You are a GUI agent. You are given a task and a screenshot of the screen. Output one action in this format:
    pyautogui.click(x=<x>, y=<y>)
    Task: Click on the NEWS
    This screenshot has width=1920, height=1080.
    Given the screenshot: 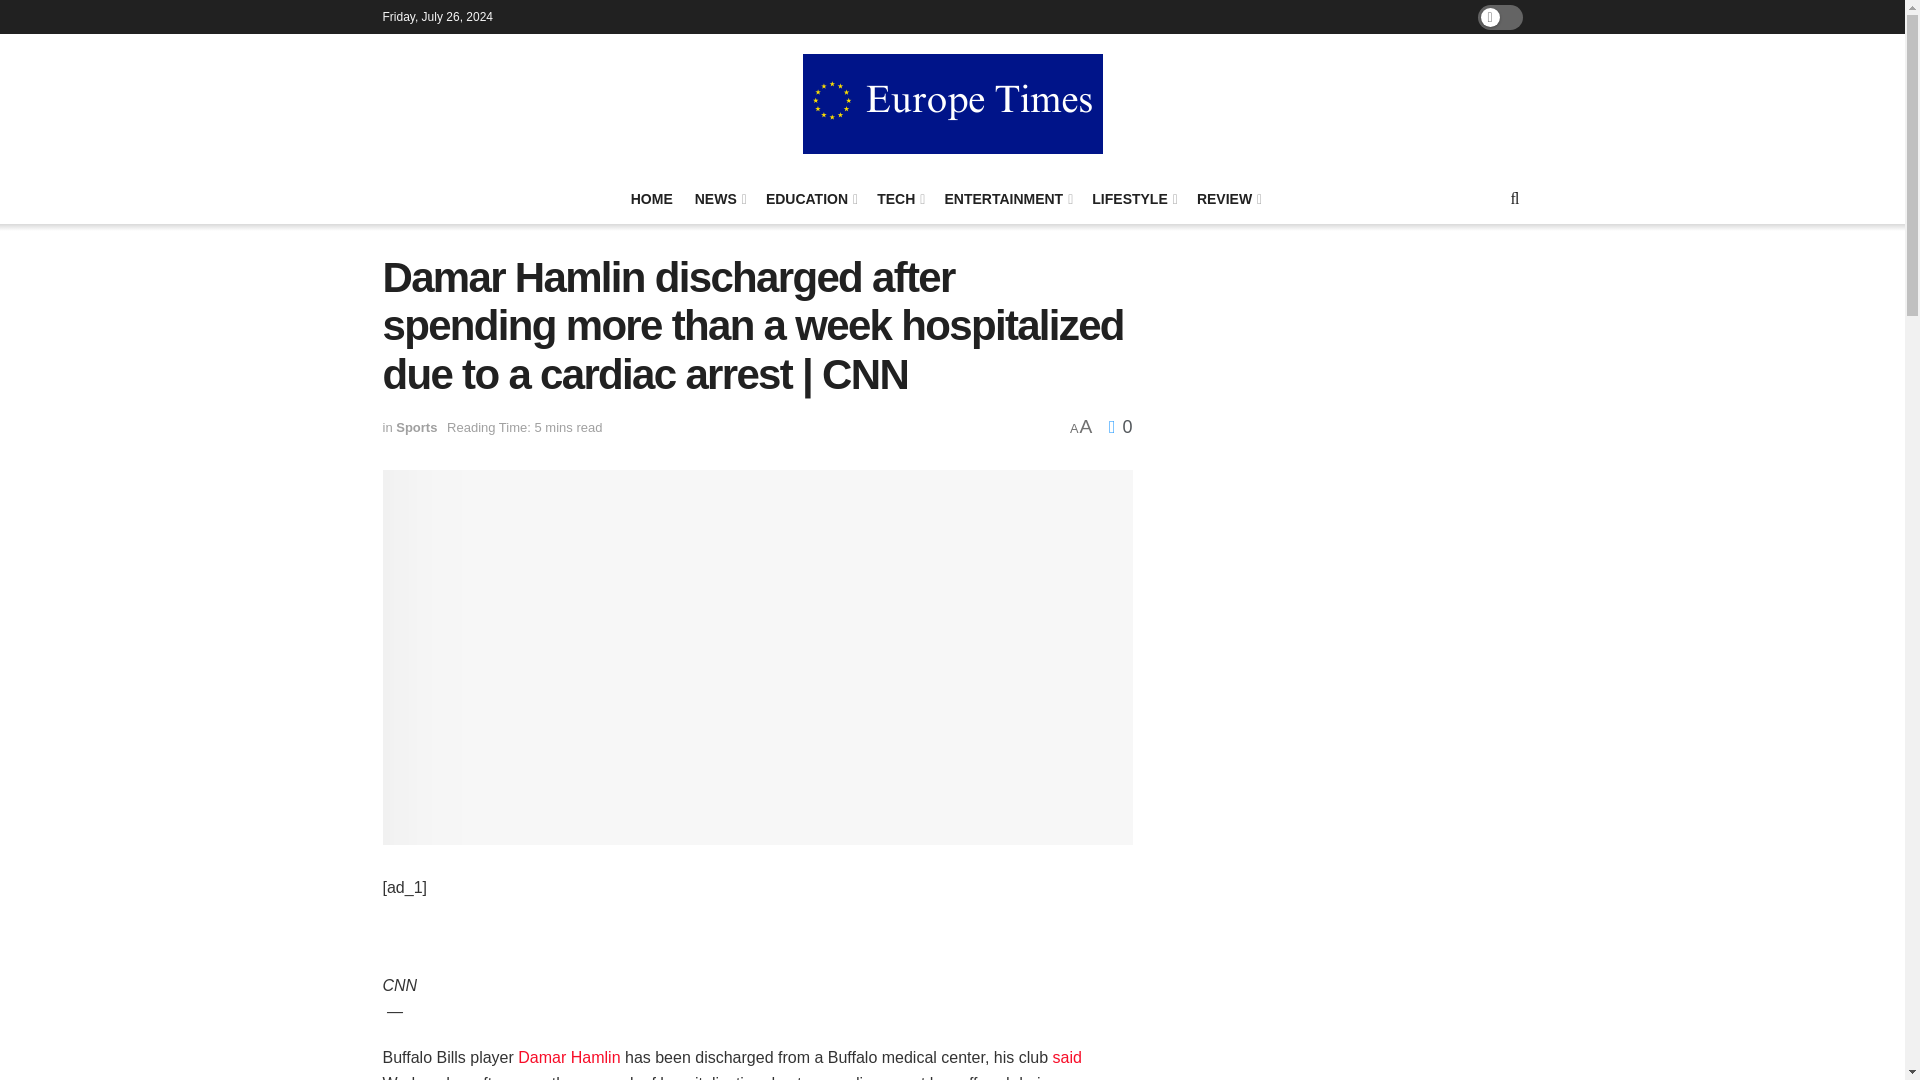 What is the action you would take?
    pyautogui.click(x=720, y=198)
    